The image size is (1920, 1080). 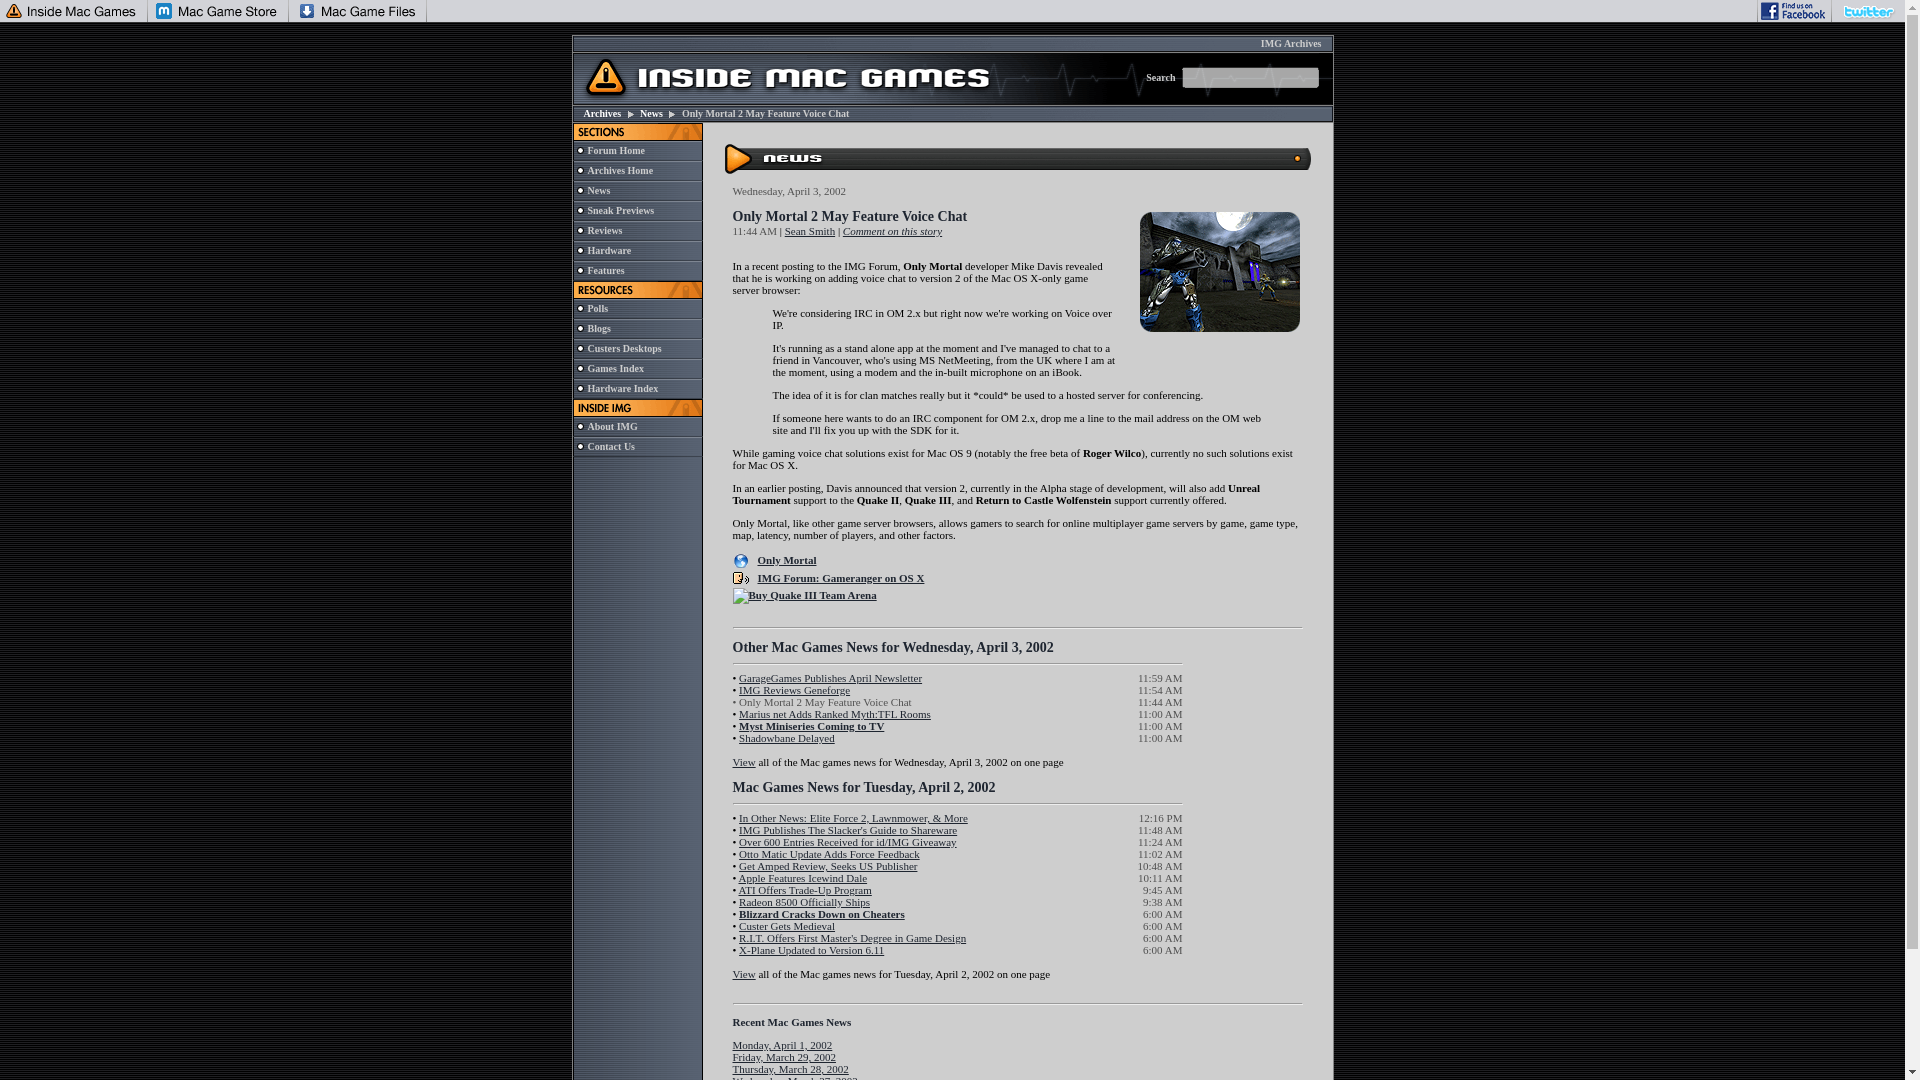 What do you see at coordinates (624, 348) in the screenshot?
I see `Custers Desktops` at bounding box center [624, 348].